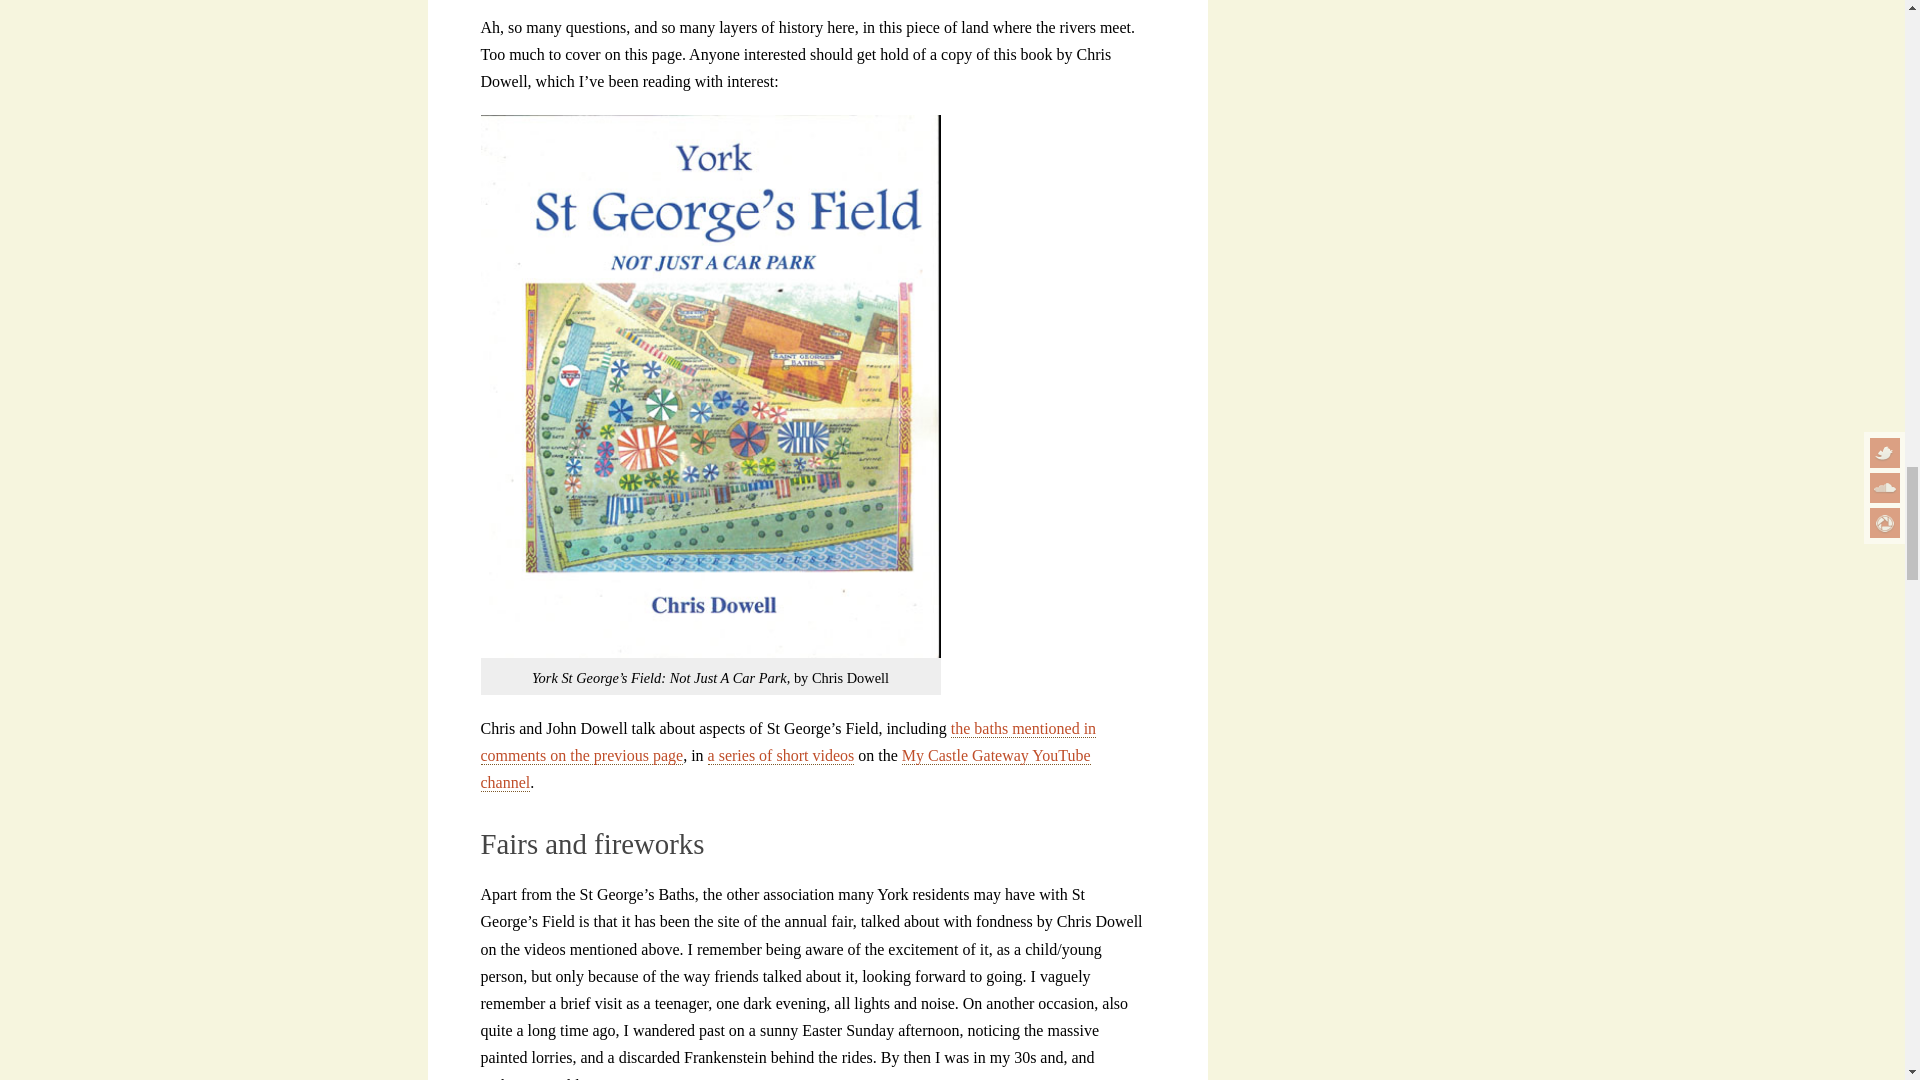 This screenshot has width=1920, height=1080. Describe the element at coordinates (788, 742) in the screenshot. I see `the baths mentioned in comments on the previous page` at that location.